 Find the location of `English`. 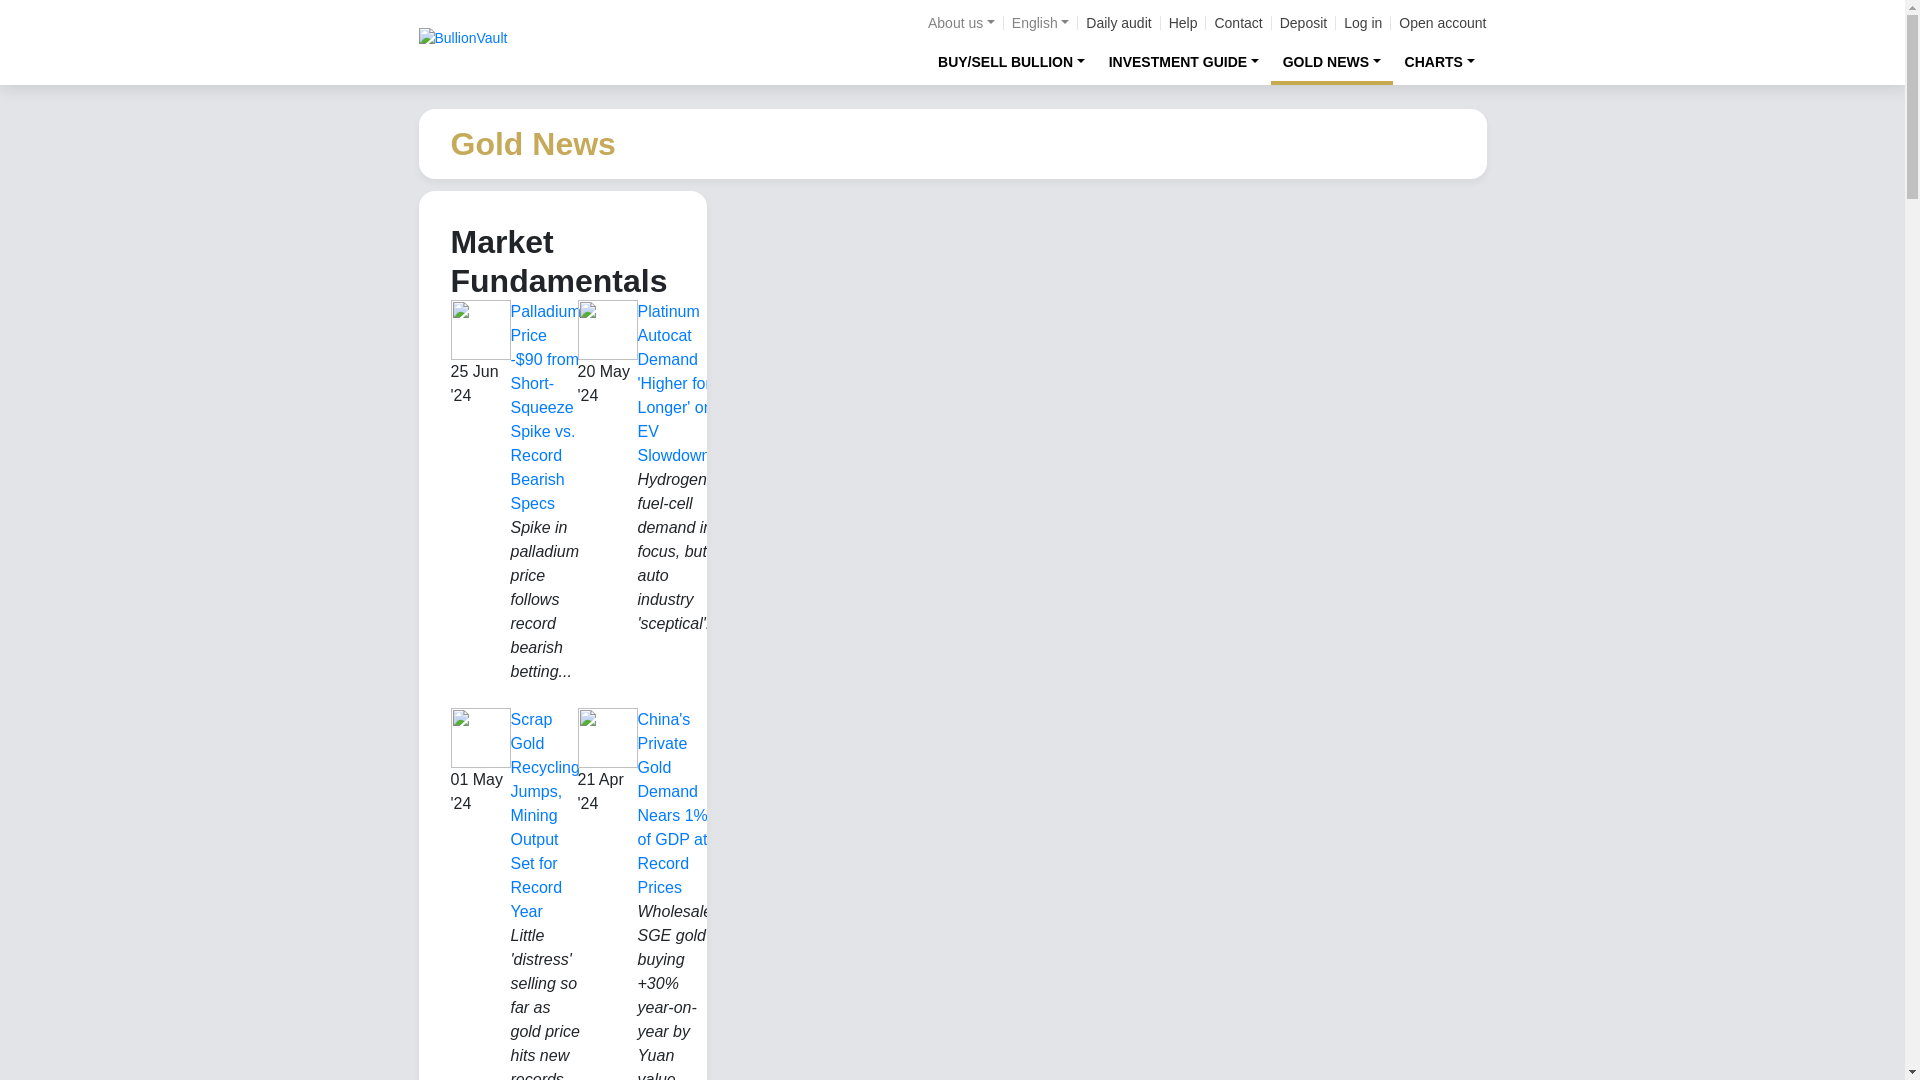

English is located at coordinates (1040, 23).